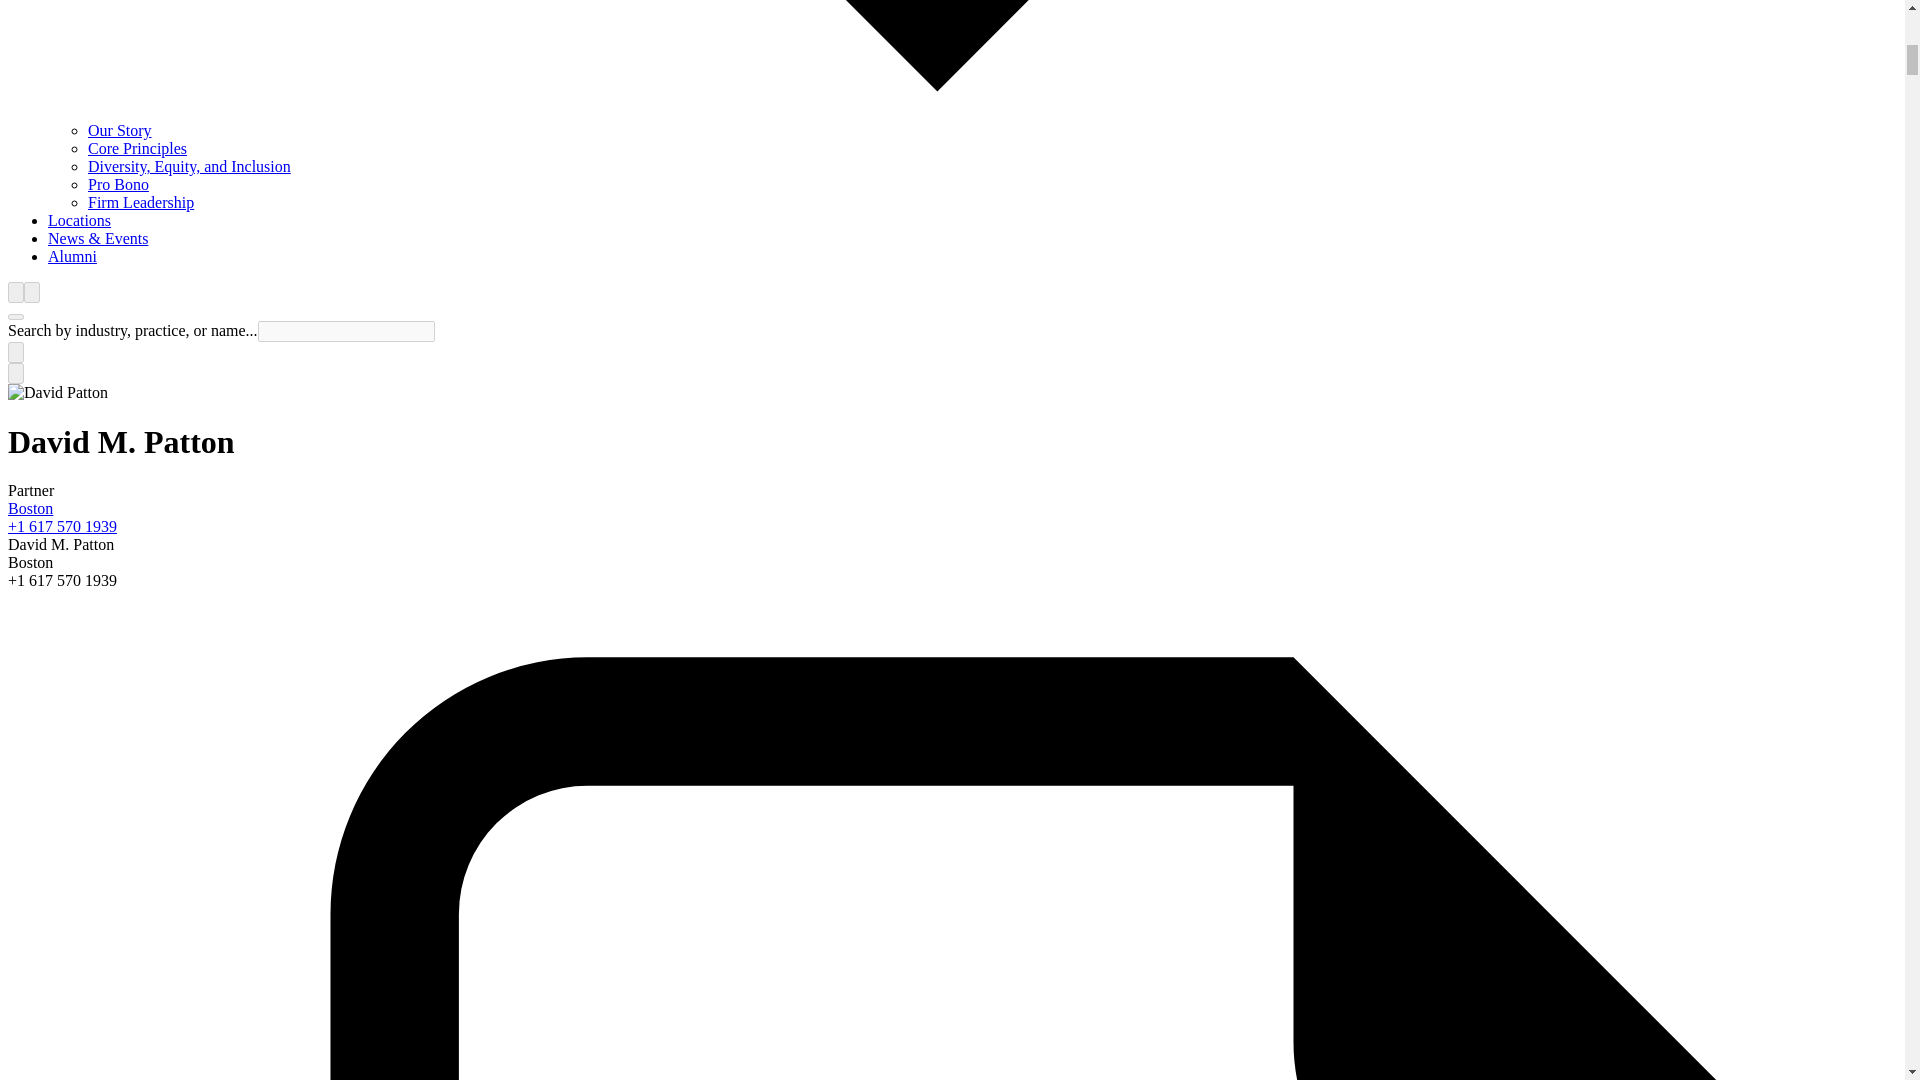 The height and width of the screenshot is (1080, 1920). Describe the element at coordinates (137, 148) in the screenshot. I see `Core Principles` at that location.